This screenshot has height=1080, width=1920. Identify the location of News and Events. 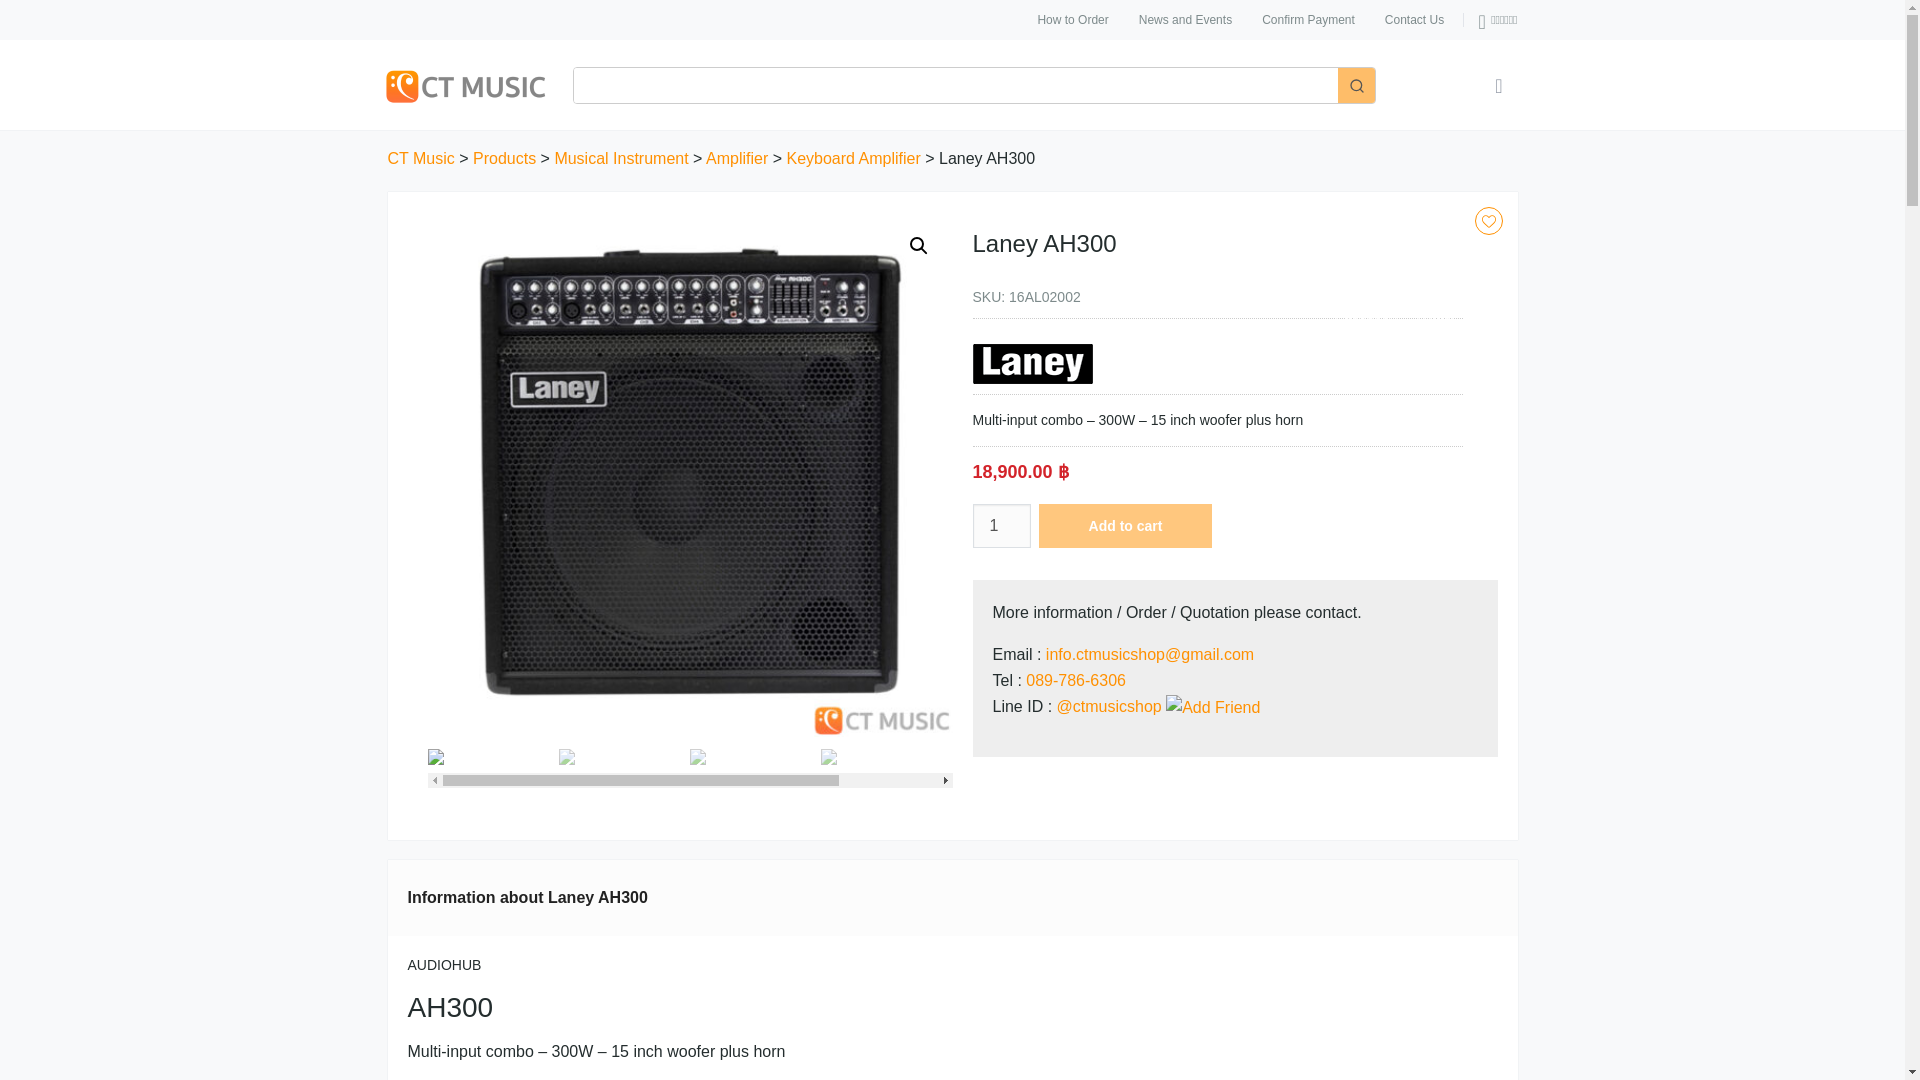
(1184, 20).